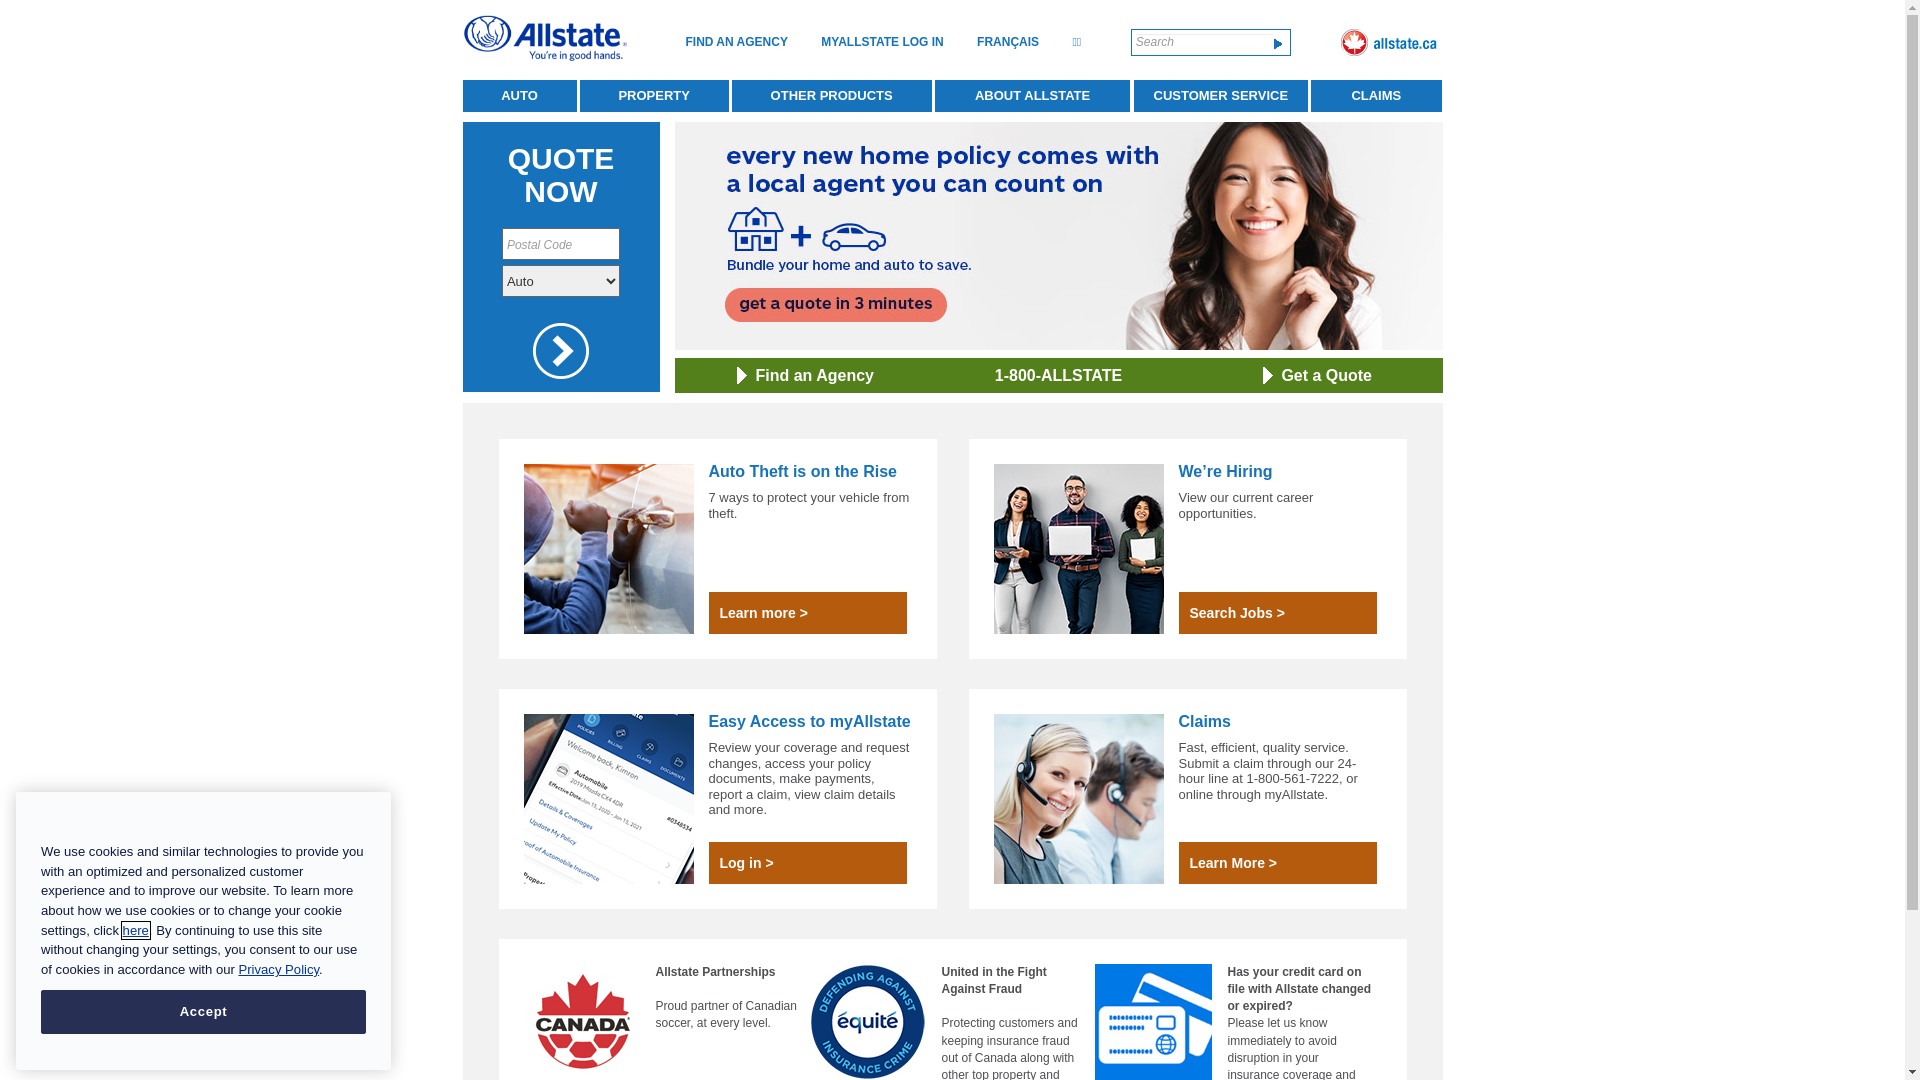 The image size is (1920, 1080). I want to click on here, so click(136, 930).